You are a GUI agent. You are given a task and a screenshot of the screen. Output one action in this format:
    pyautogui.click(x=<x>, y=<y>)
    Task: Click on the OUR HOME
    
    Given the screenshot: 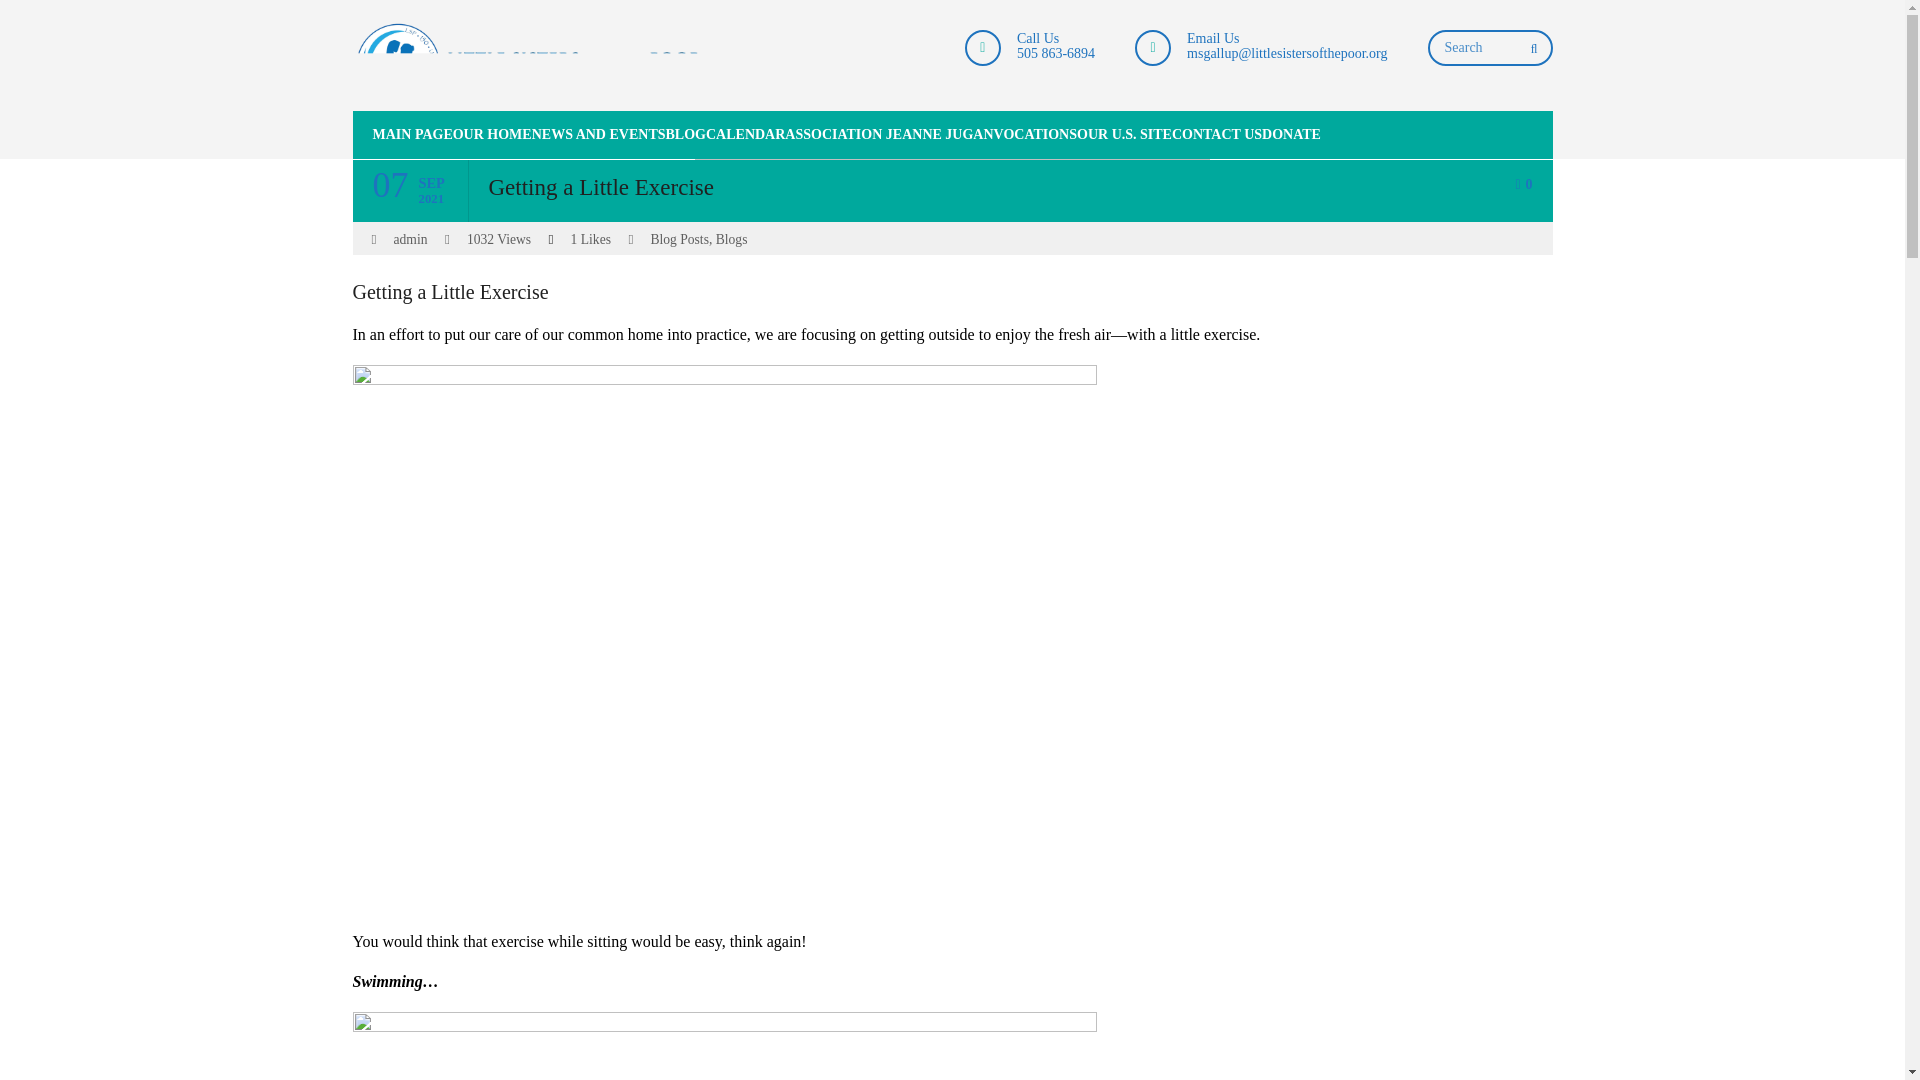 What is the action you would take?
    pyautogui.click(x=492, y=134)
    